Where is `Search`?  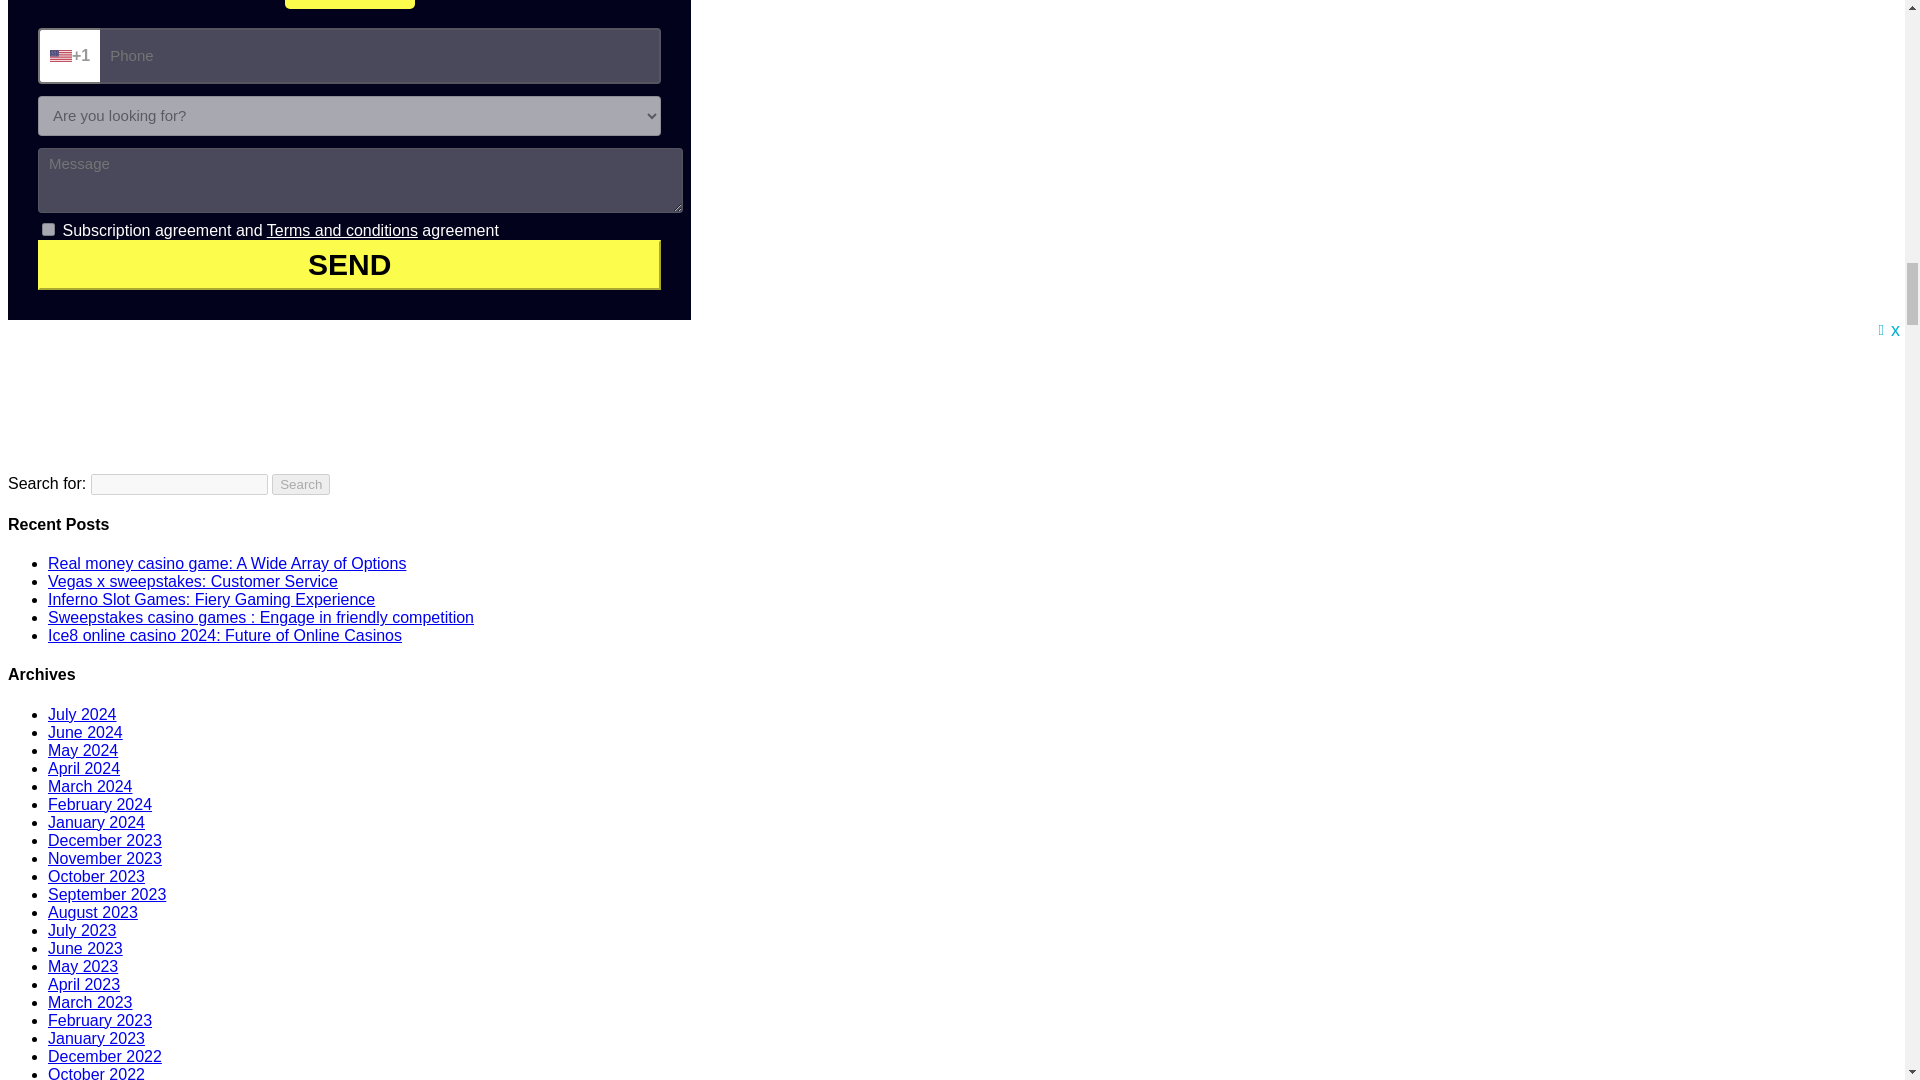
Search is located at coordinates (301, 484).